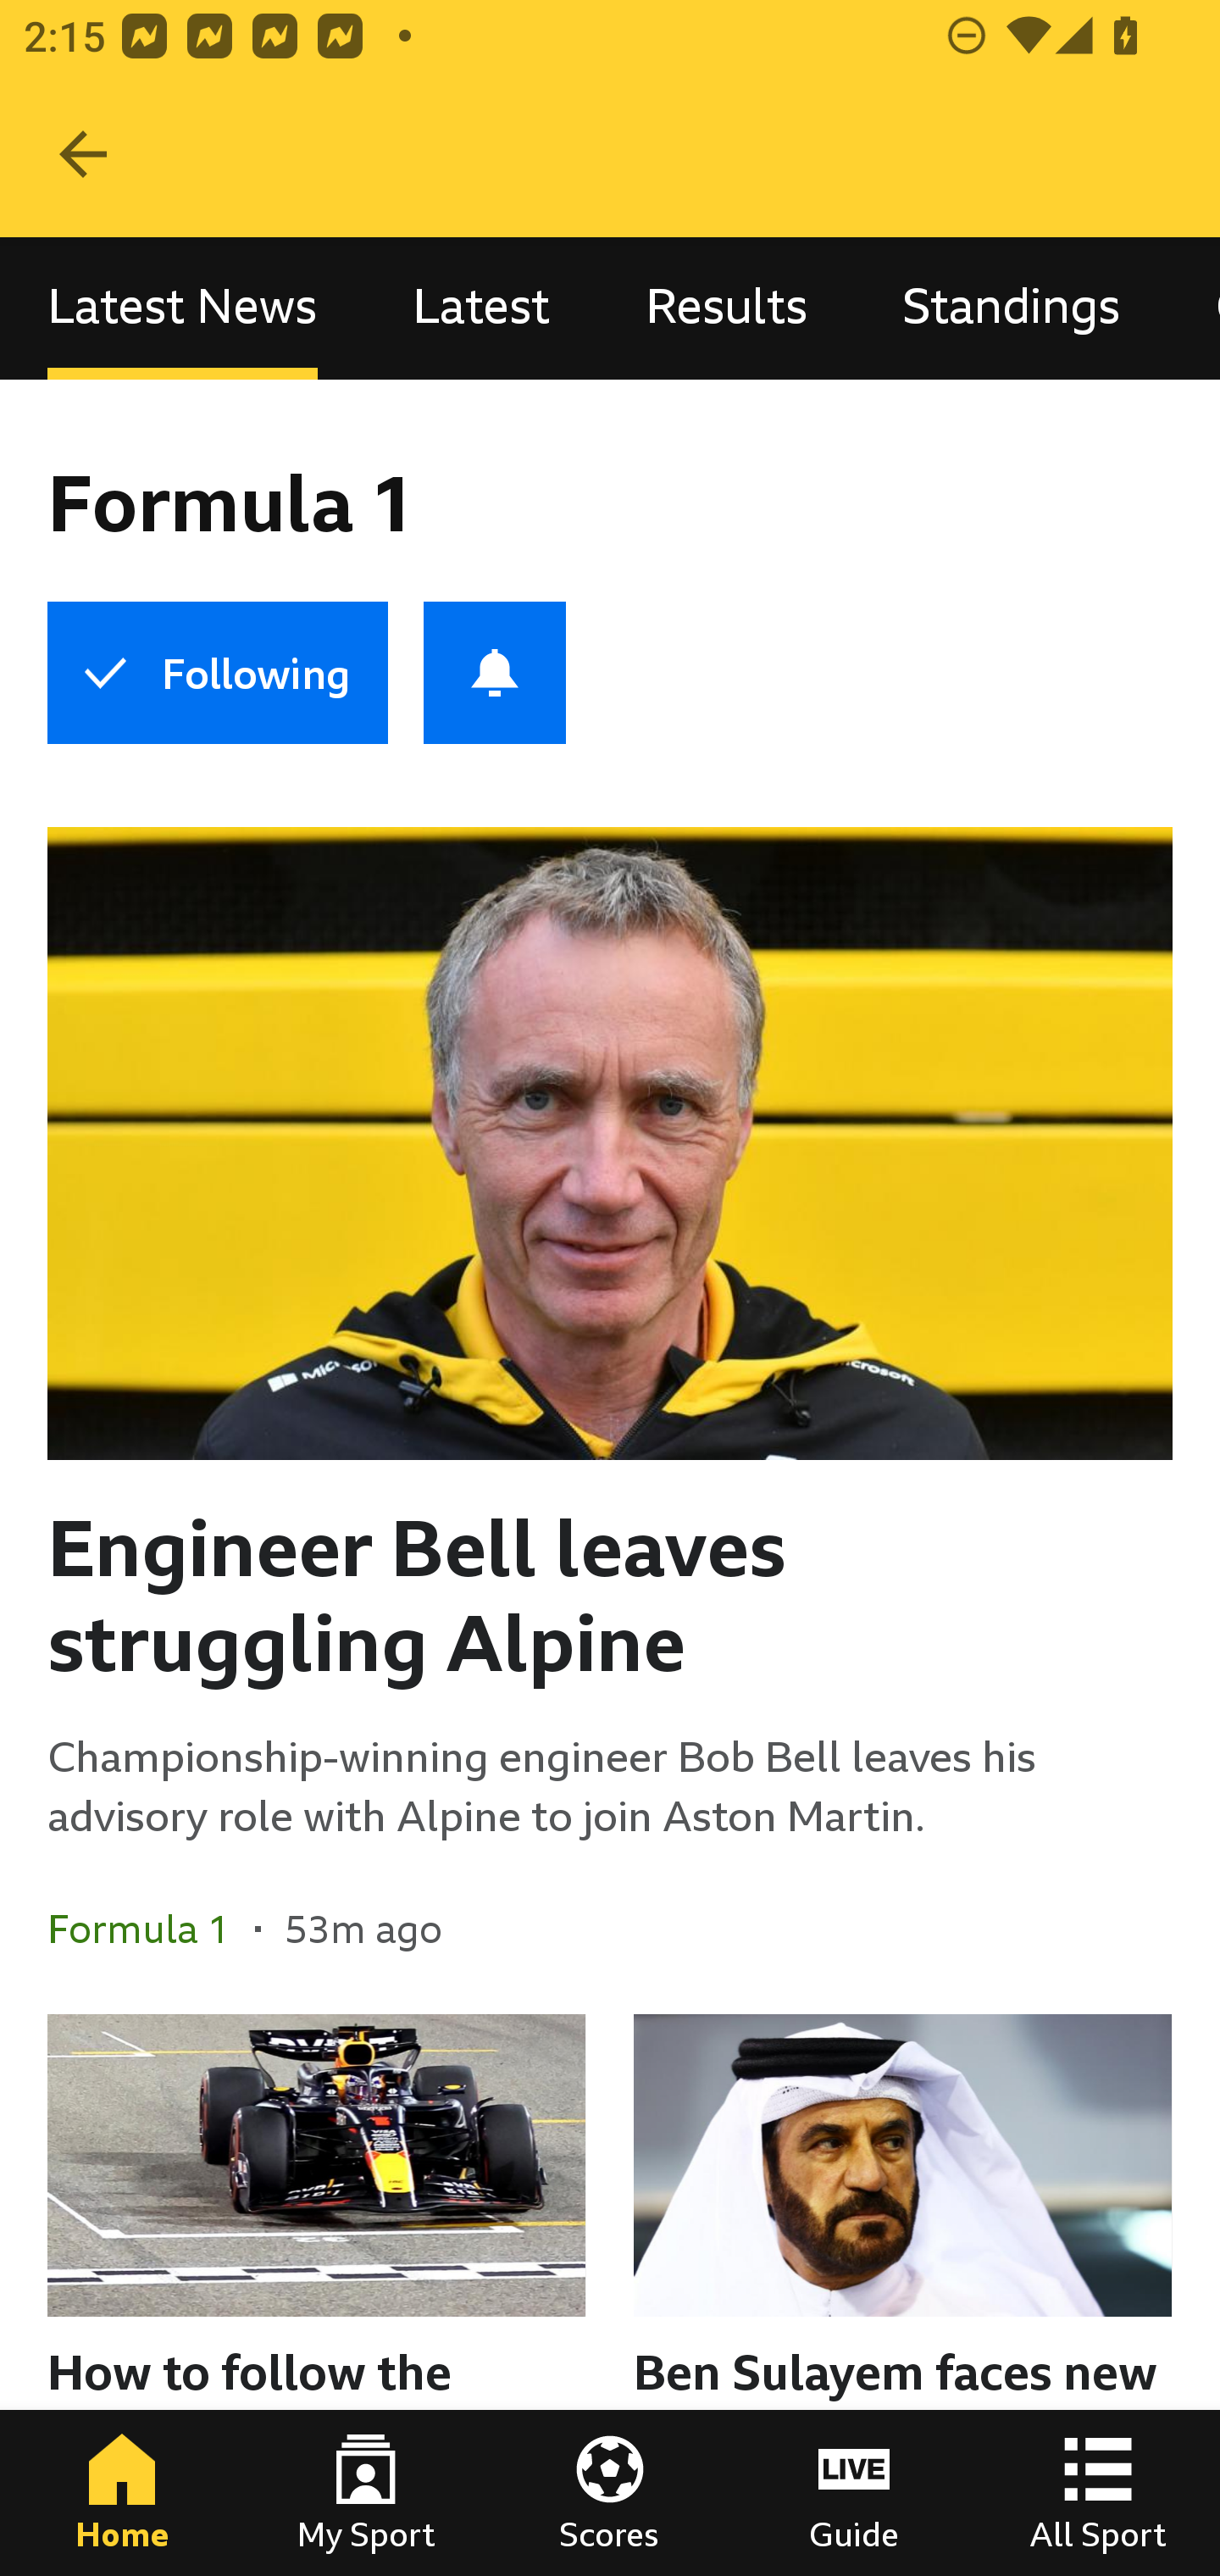  What do you see at coordinates (481, 307) in the screenshot?
I see `Latest` at bounding box center [481, 307].